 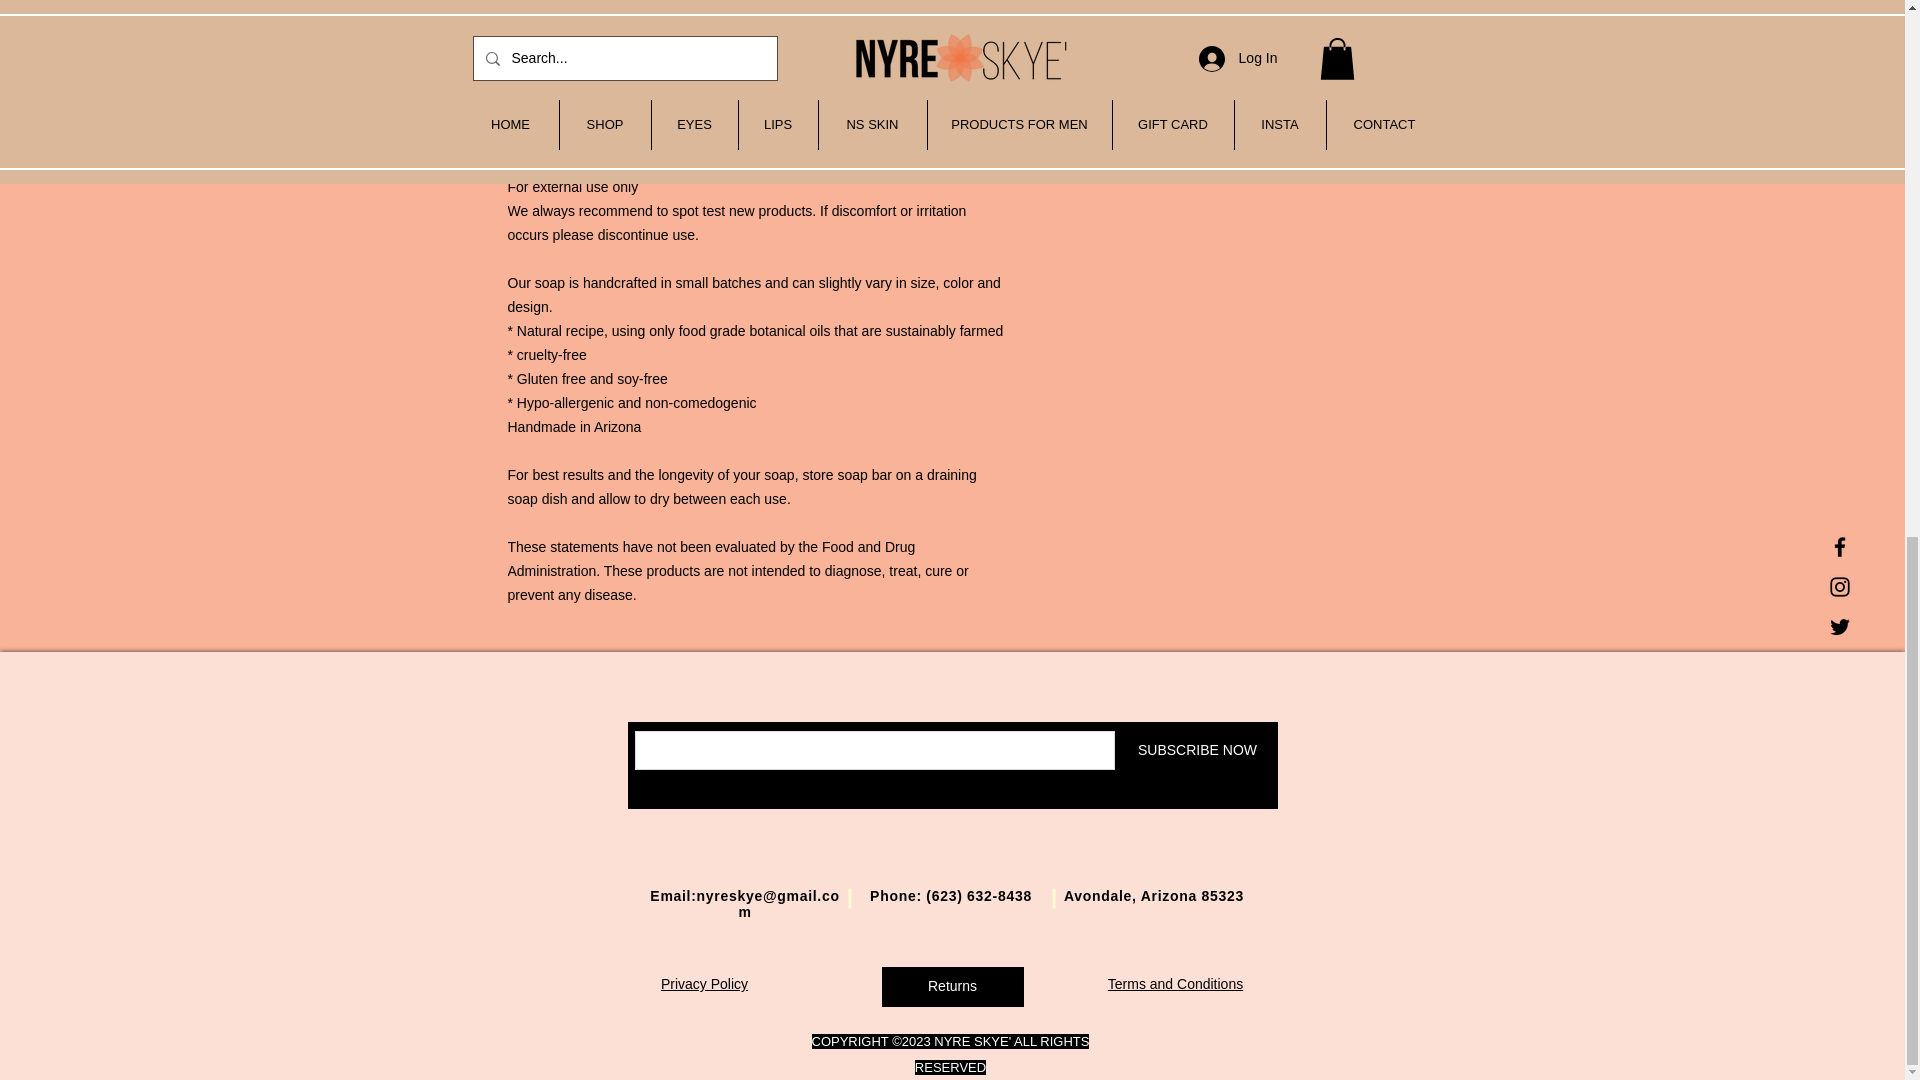 I want to click on Privacy Policy, so click(x=704, y=984).